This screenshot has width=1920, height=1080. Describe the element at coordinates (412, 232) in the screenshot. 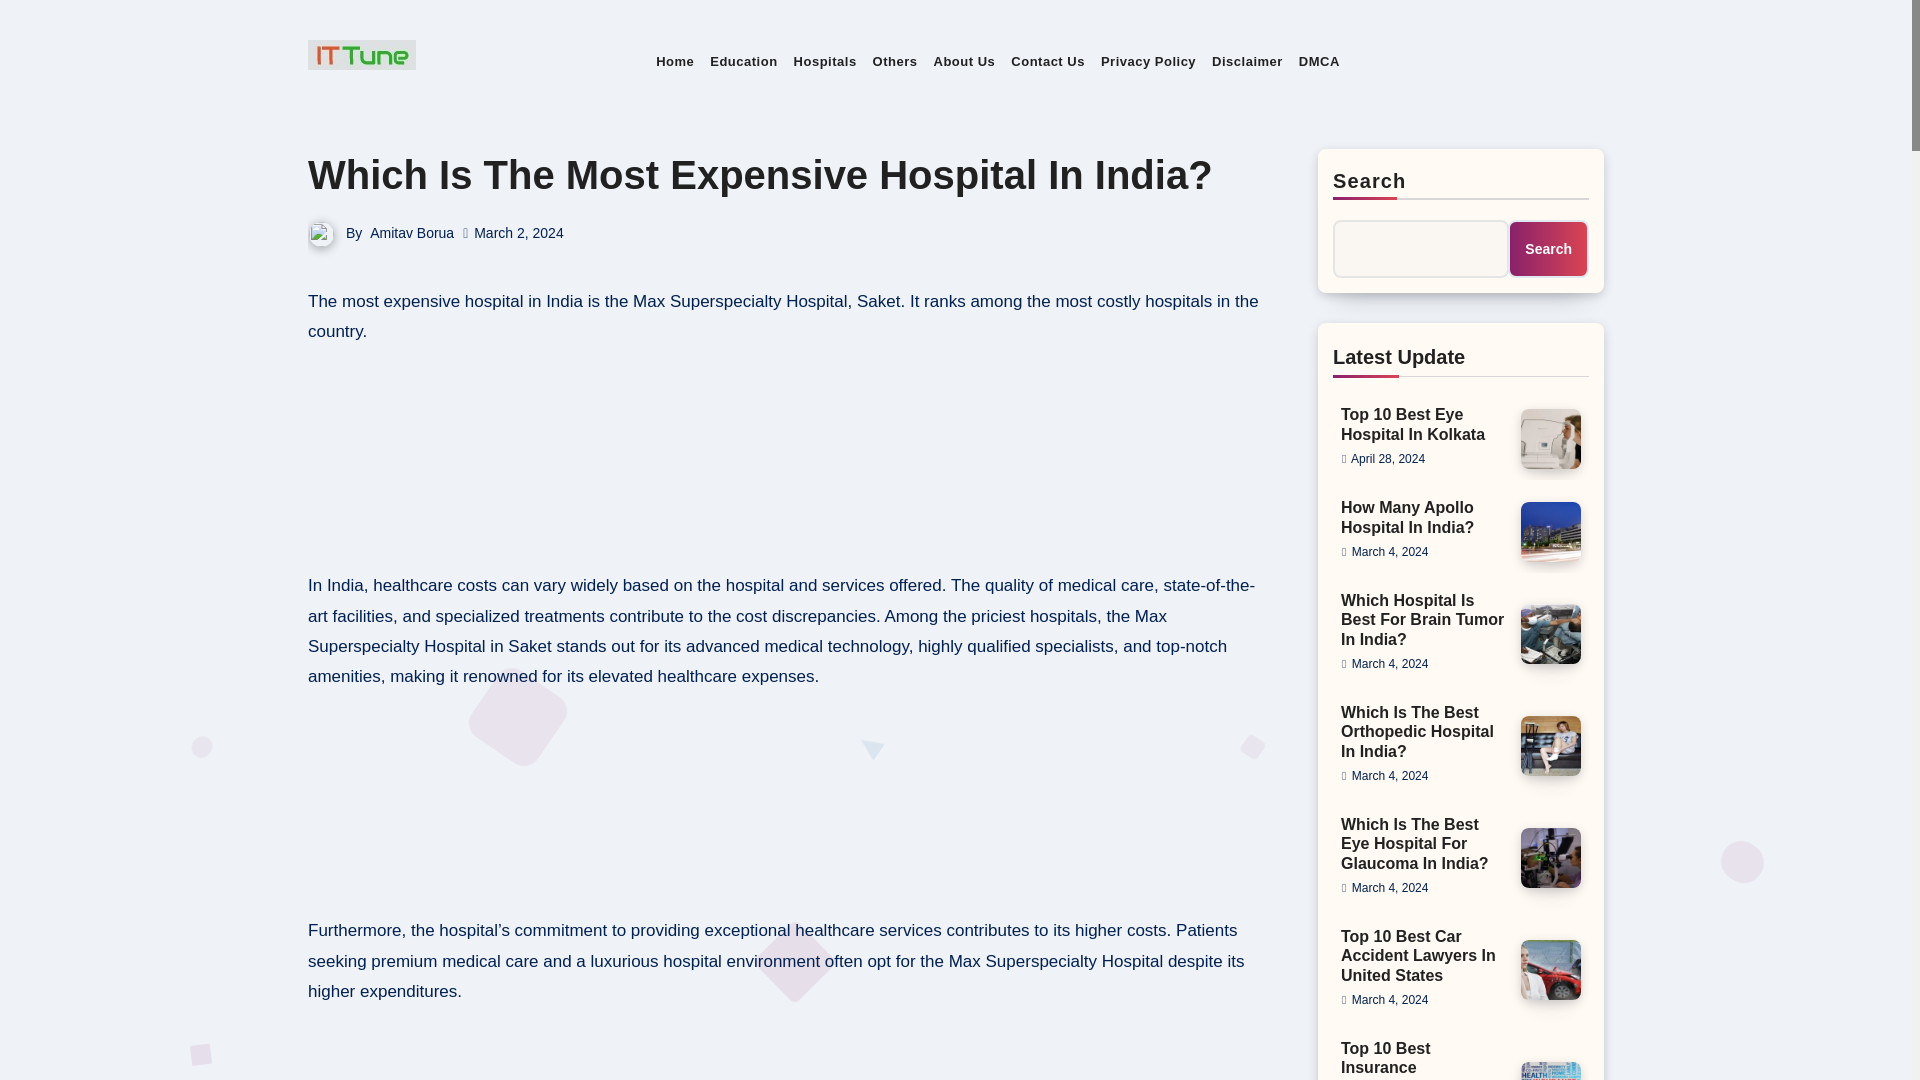

I see `Amitav Borua` at that location.